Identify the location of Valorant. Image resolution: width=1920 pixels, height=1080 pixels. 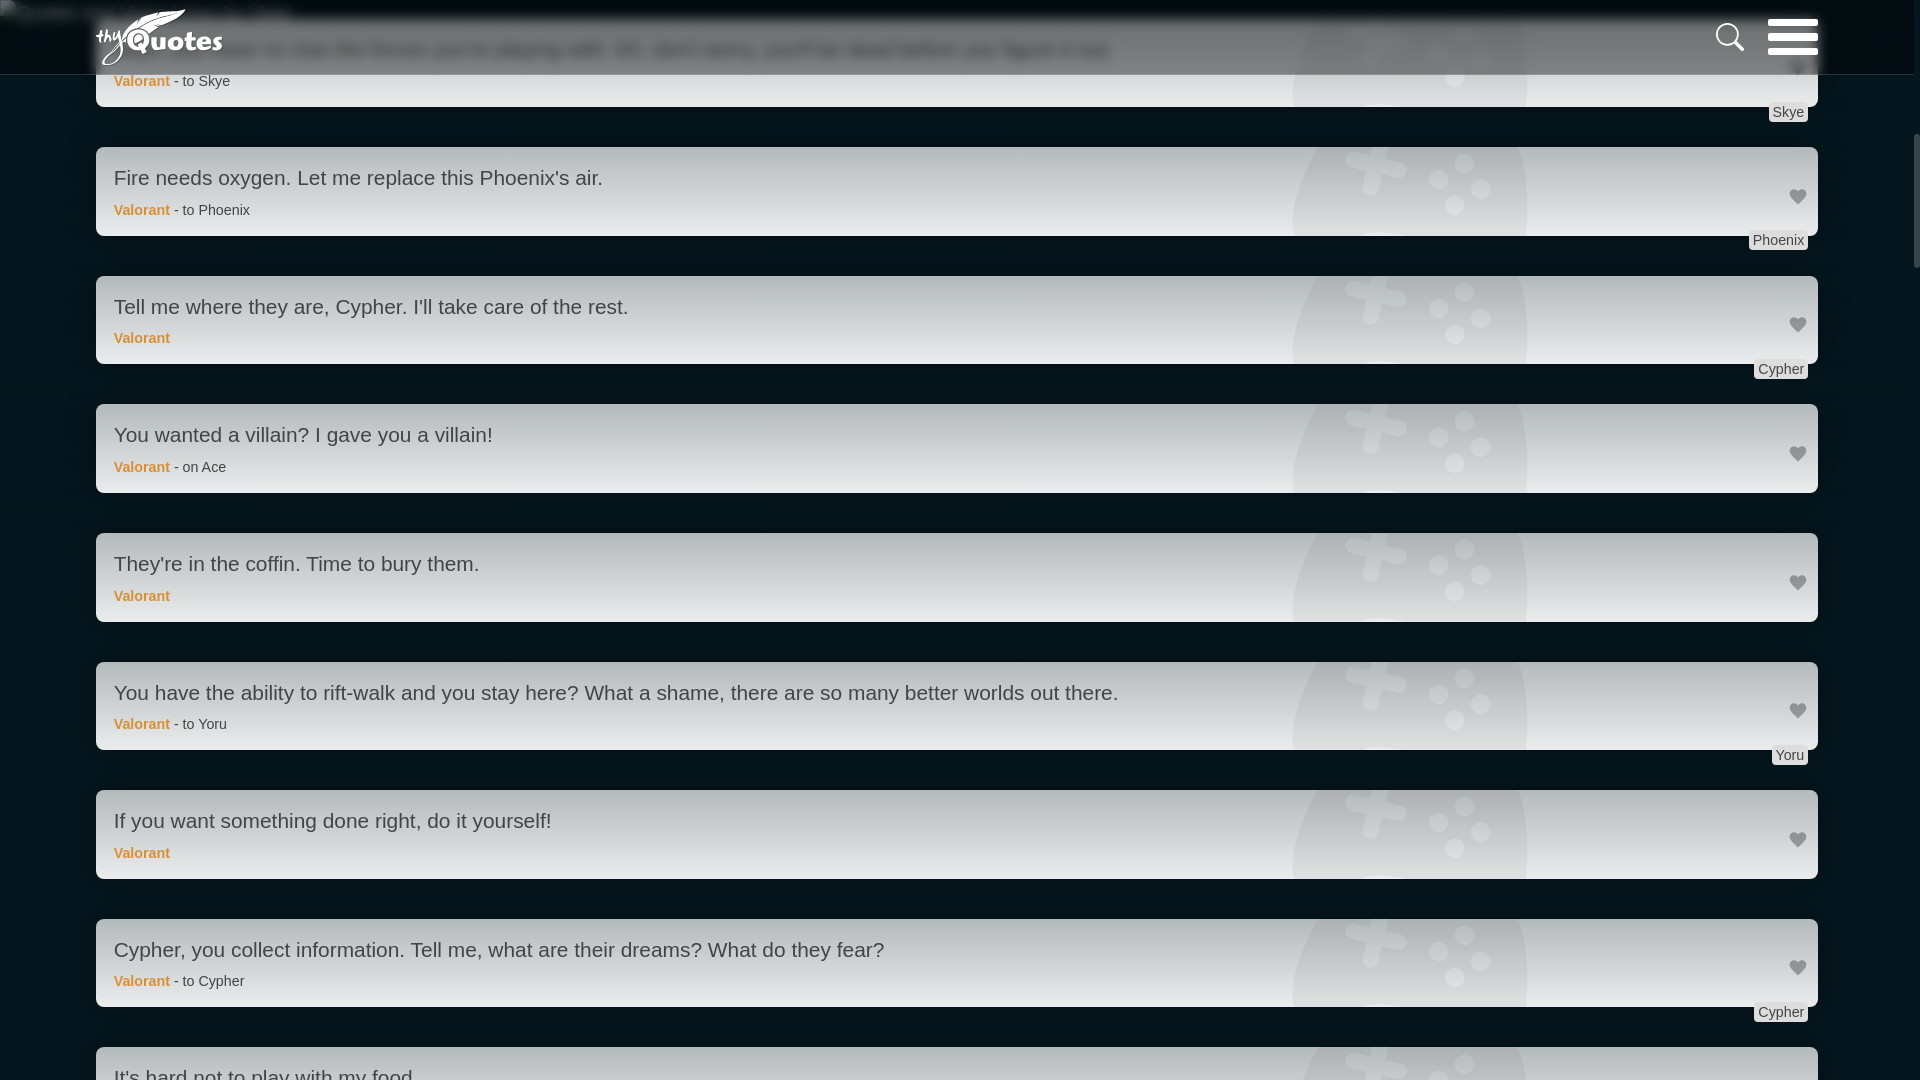
(142, 852).